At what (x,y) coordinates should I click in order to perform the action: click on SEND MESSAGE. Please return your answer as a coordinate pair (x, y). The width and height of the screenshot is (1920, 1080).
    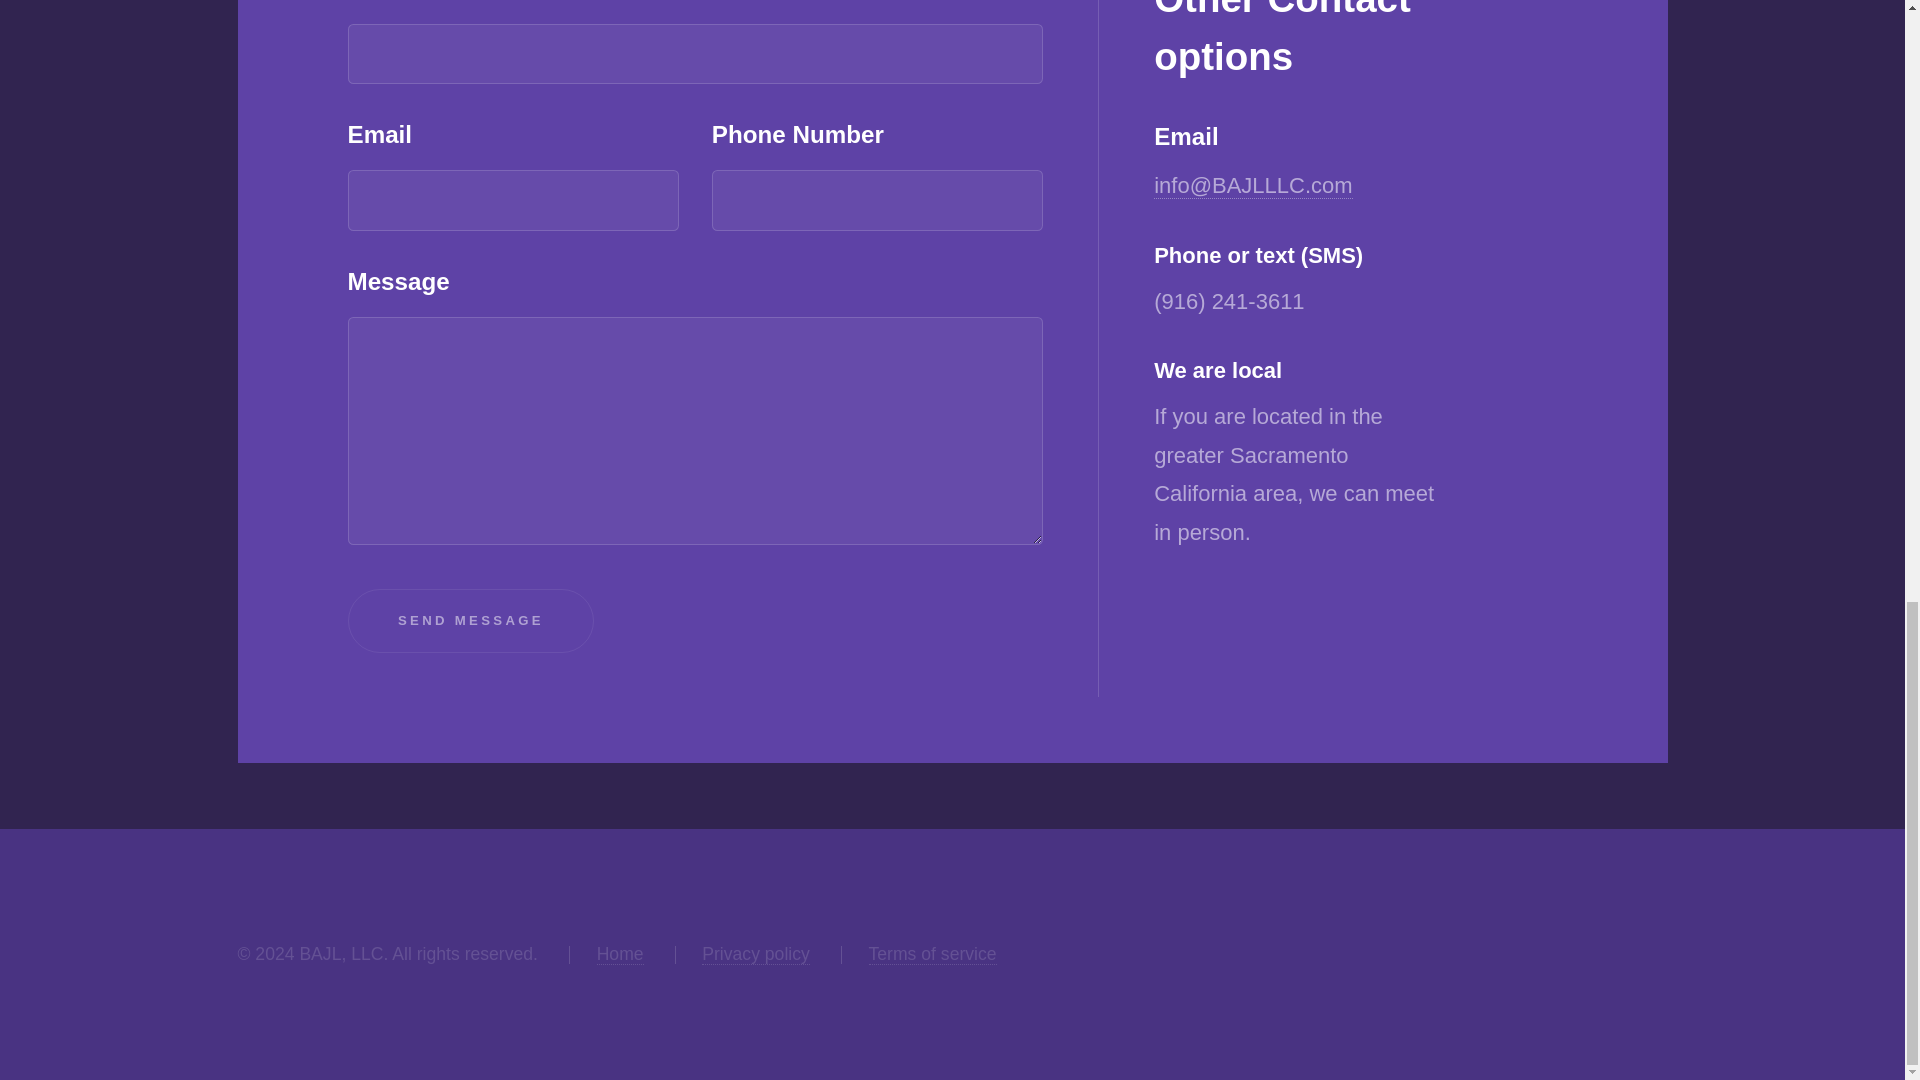
    Looking at the image, I should click on (471, 621).